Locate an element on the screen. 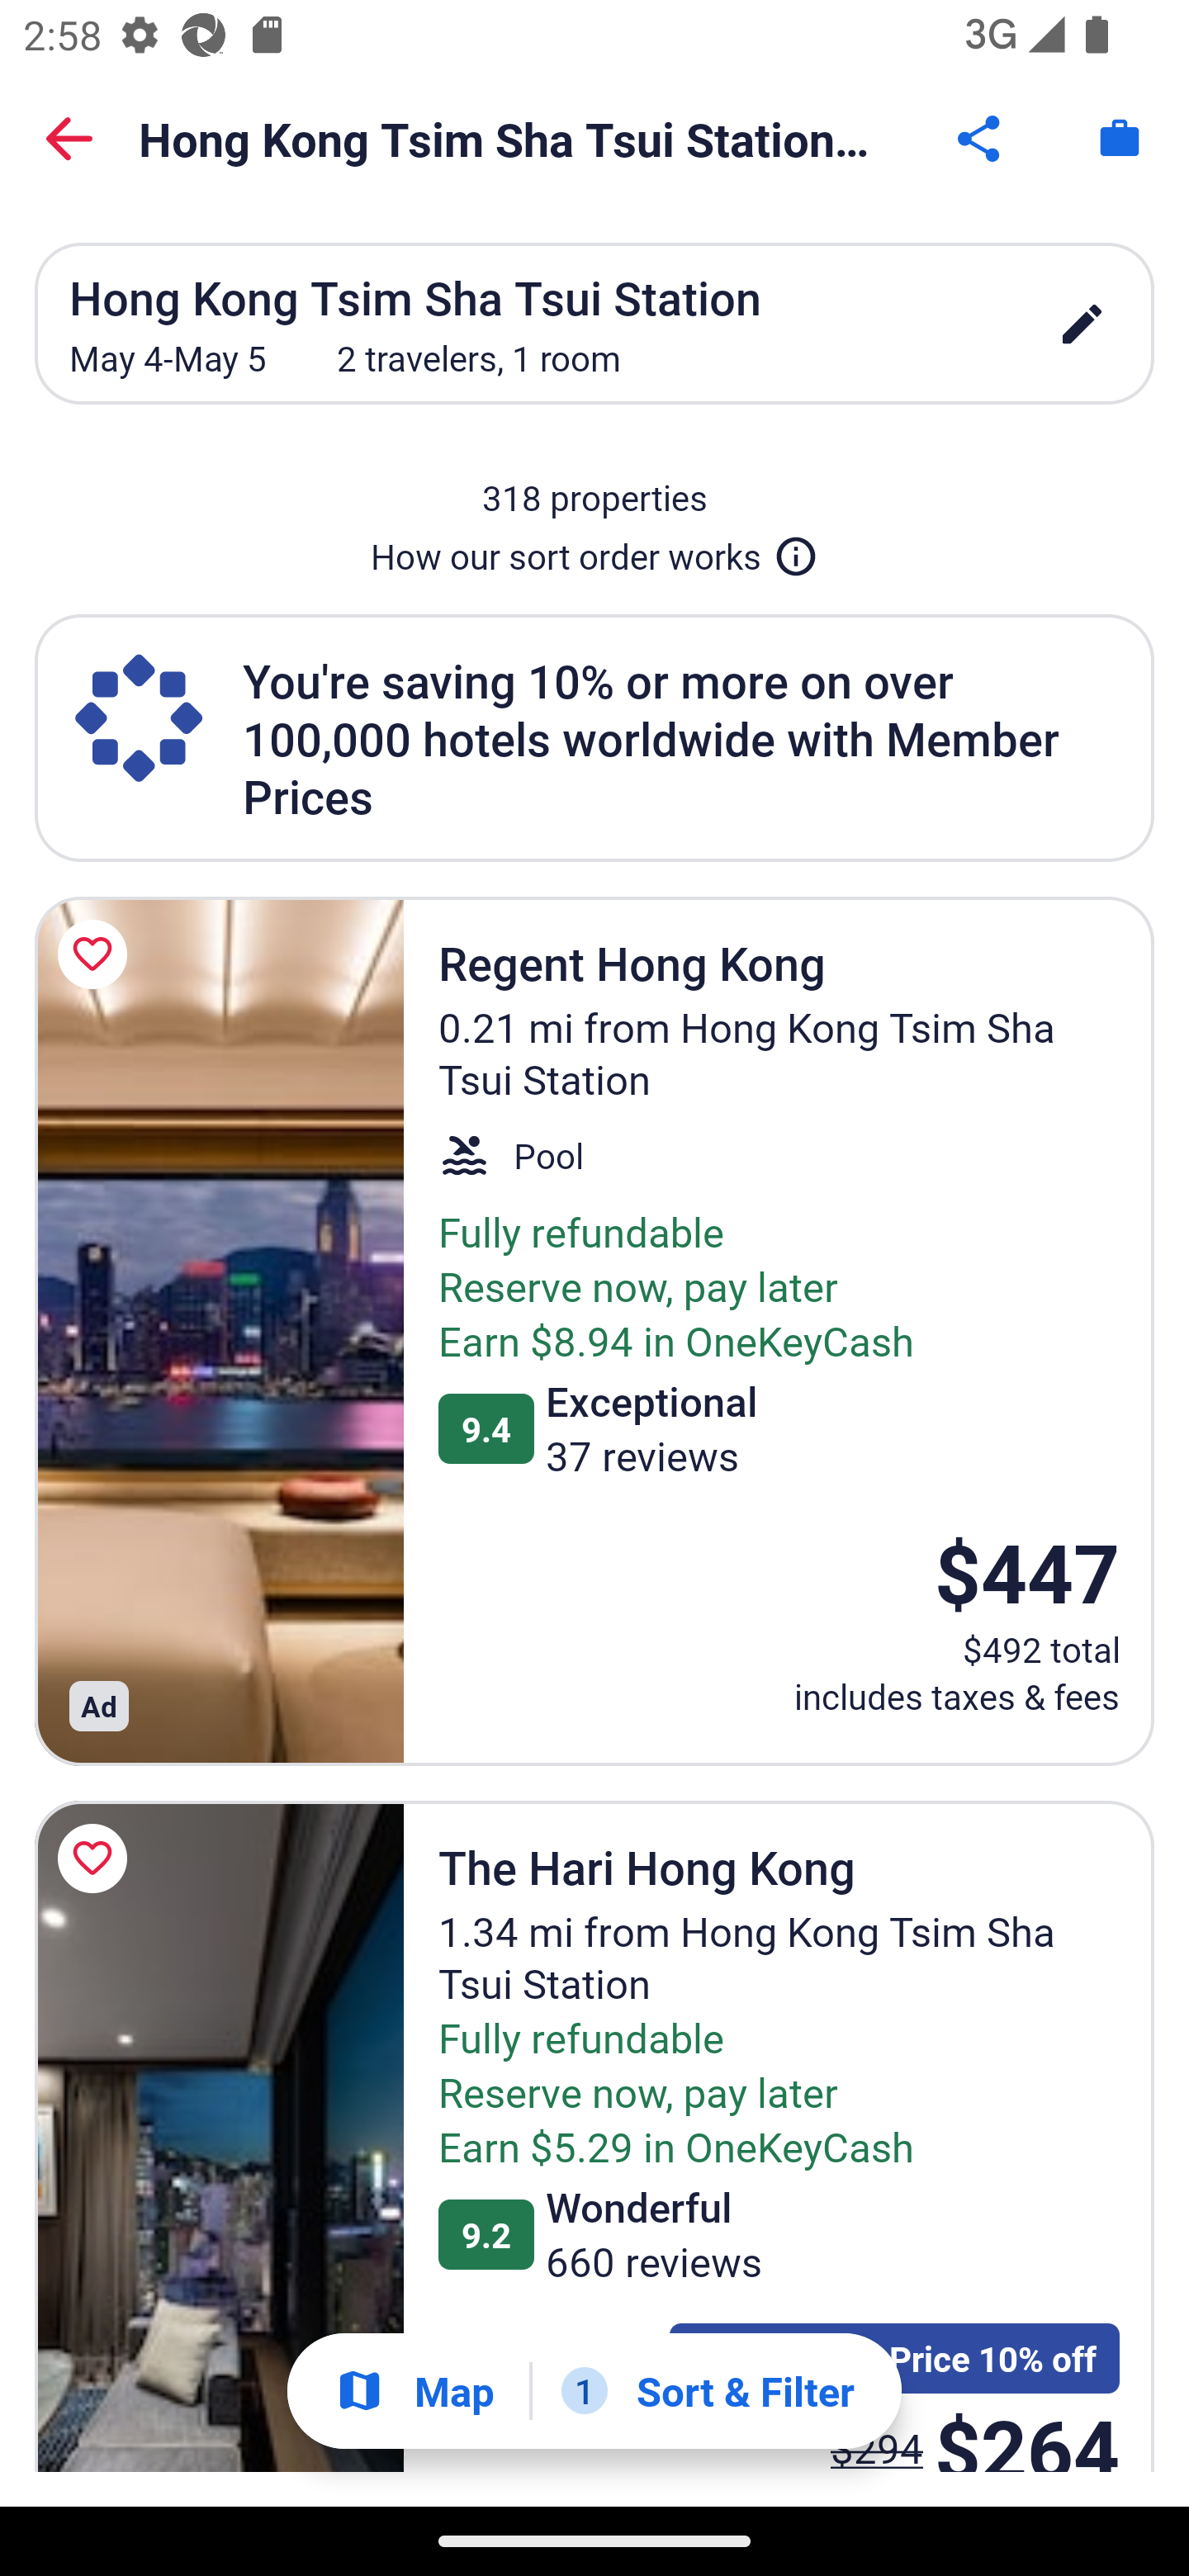 Image resolution: width=1189 pixels, height=2576 pixels. 1 Sort & Filter 1 Filter applied. Filters Button is located at coordinates (708, 2391).